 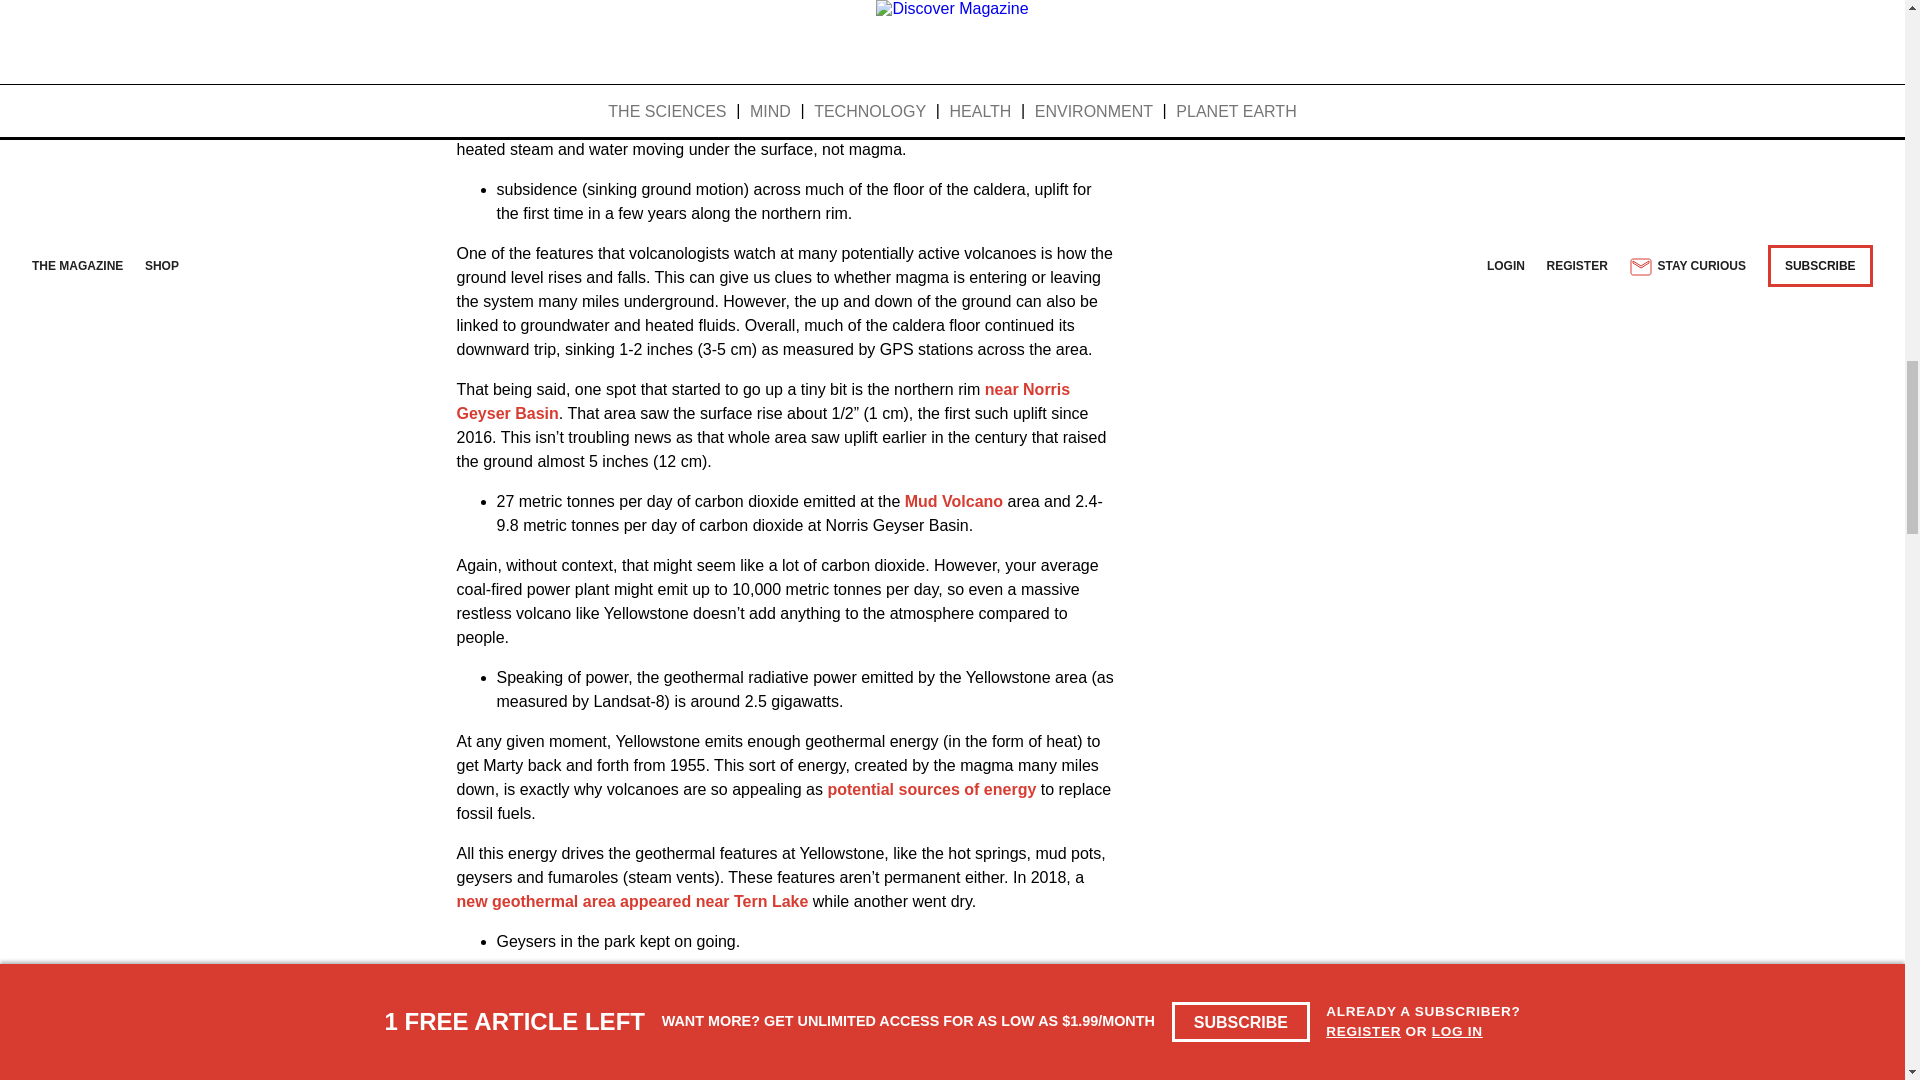 I want to click on new geothermal area appeared near Tern Lake, so click(x=632, y=902).